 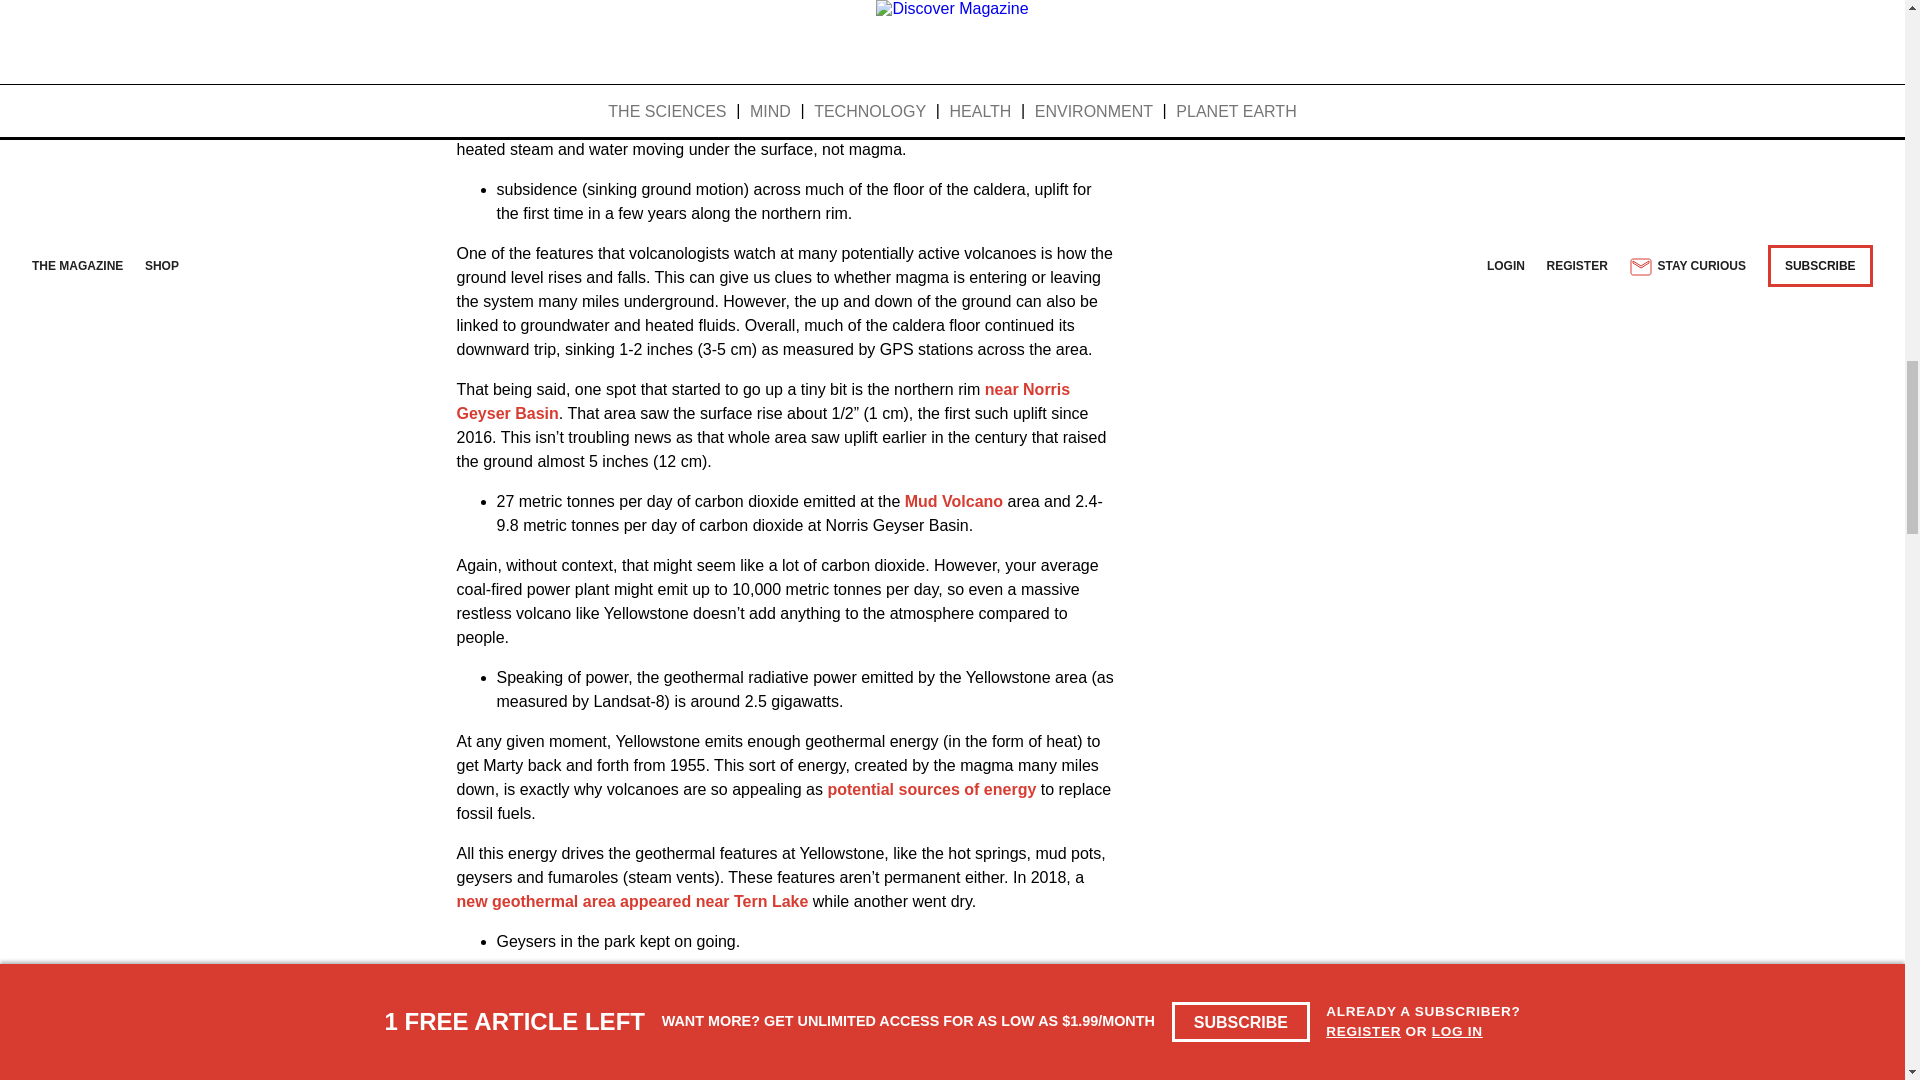 I want to click on new geothermal area appeared near Tern Lake, so click(x=632, y=902).